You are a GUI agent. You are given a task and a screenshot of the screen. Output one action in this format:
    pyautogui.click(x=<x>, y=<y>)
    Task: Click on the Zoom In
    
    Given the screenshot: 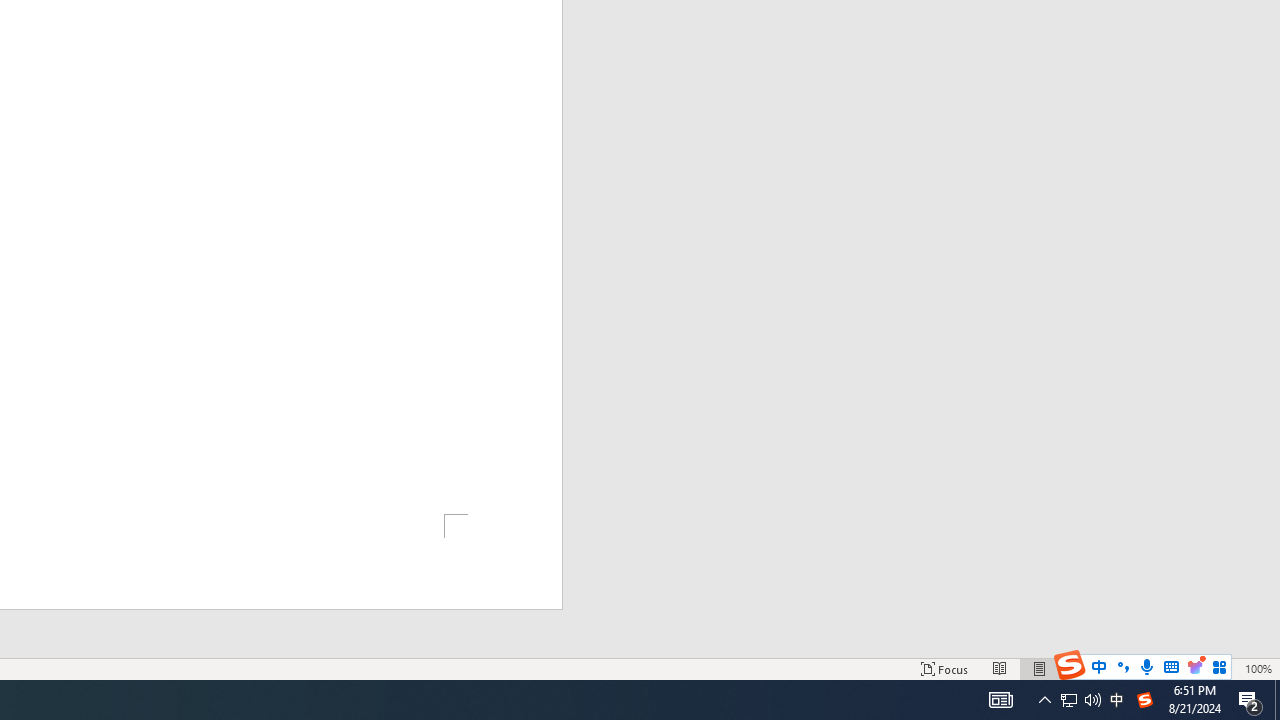 What is the action you would take?
    pyautogui.click(x=1227, y=668)
    